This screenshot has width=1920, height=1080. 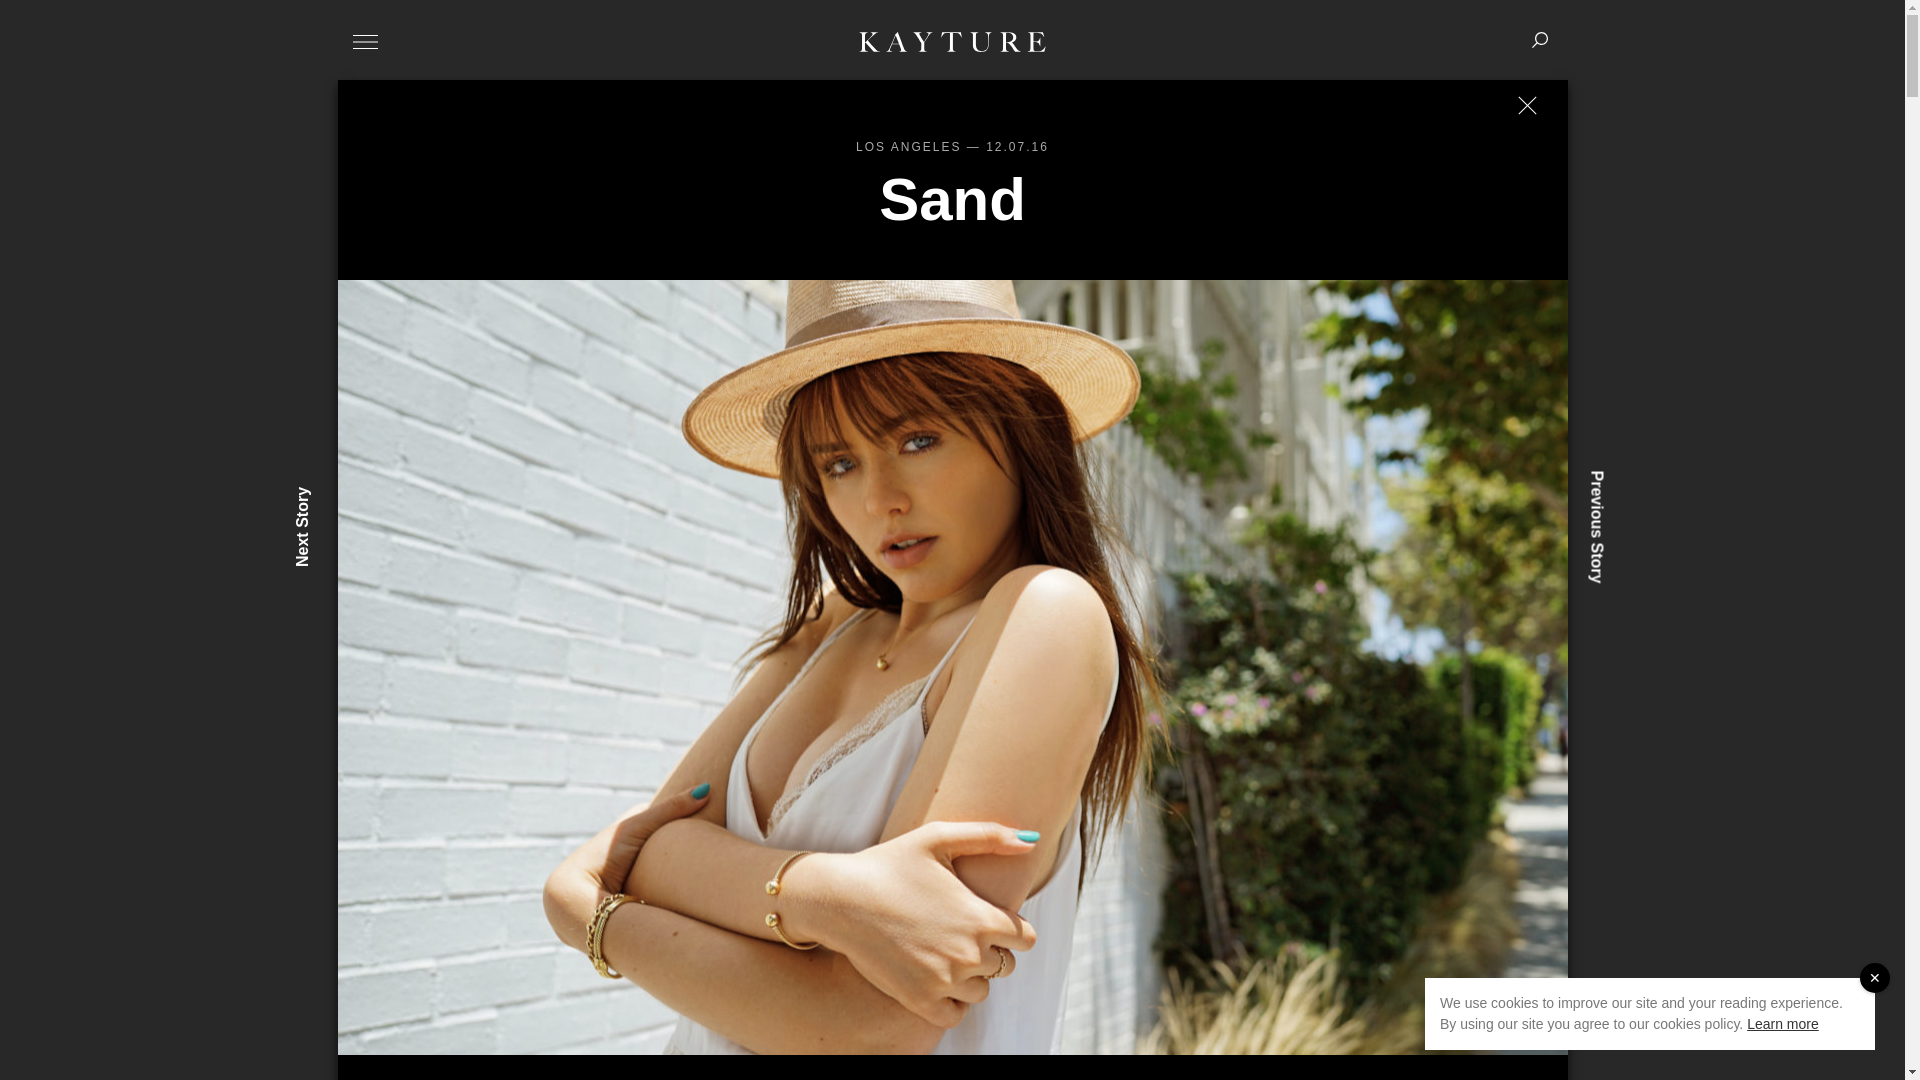 I want to click on Kayture, so click(x=952, y=41).